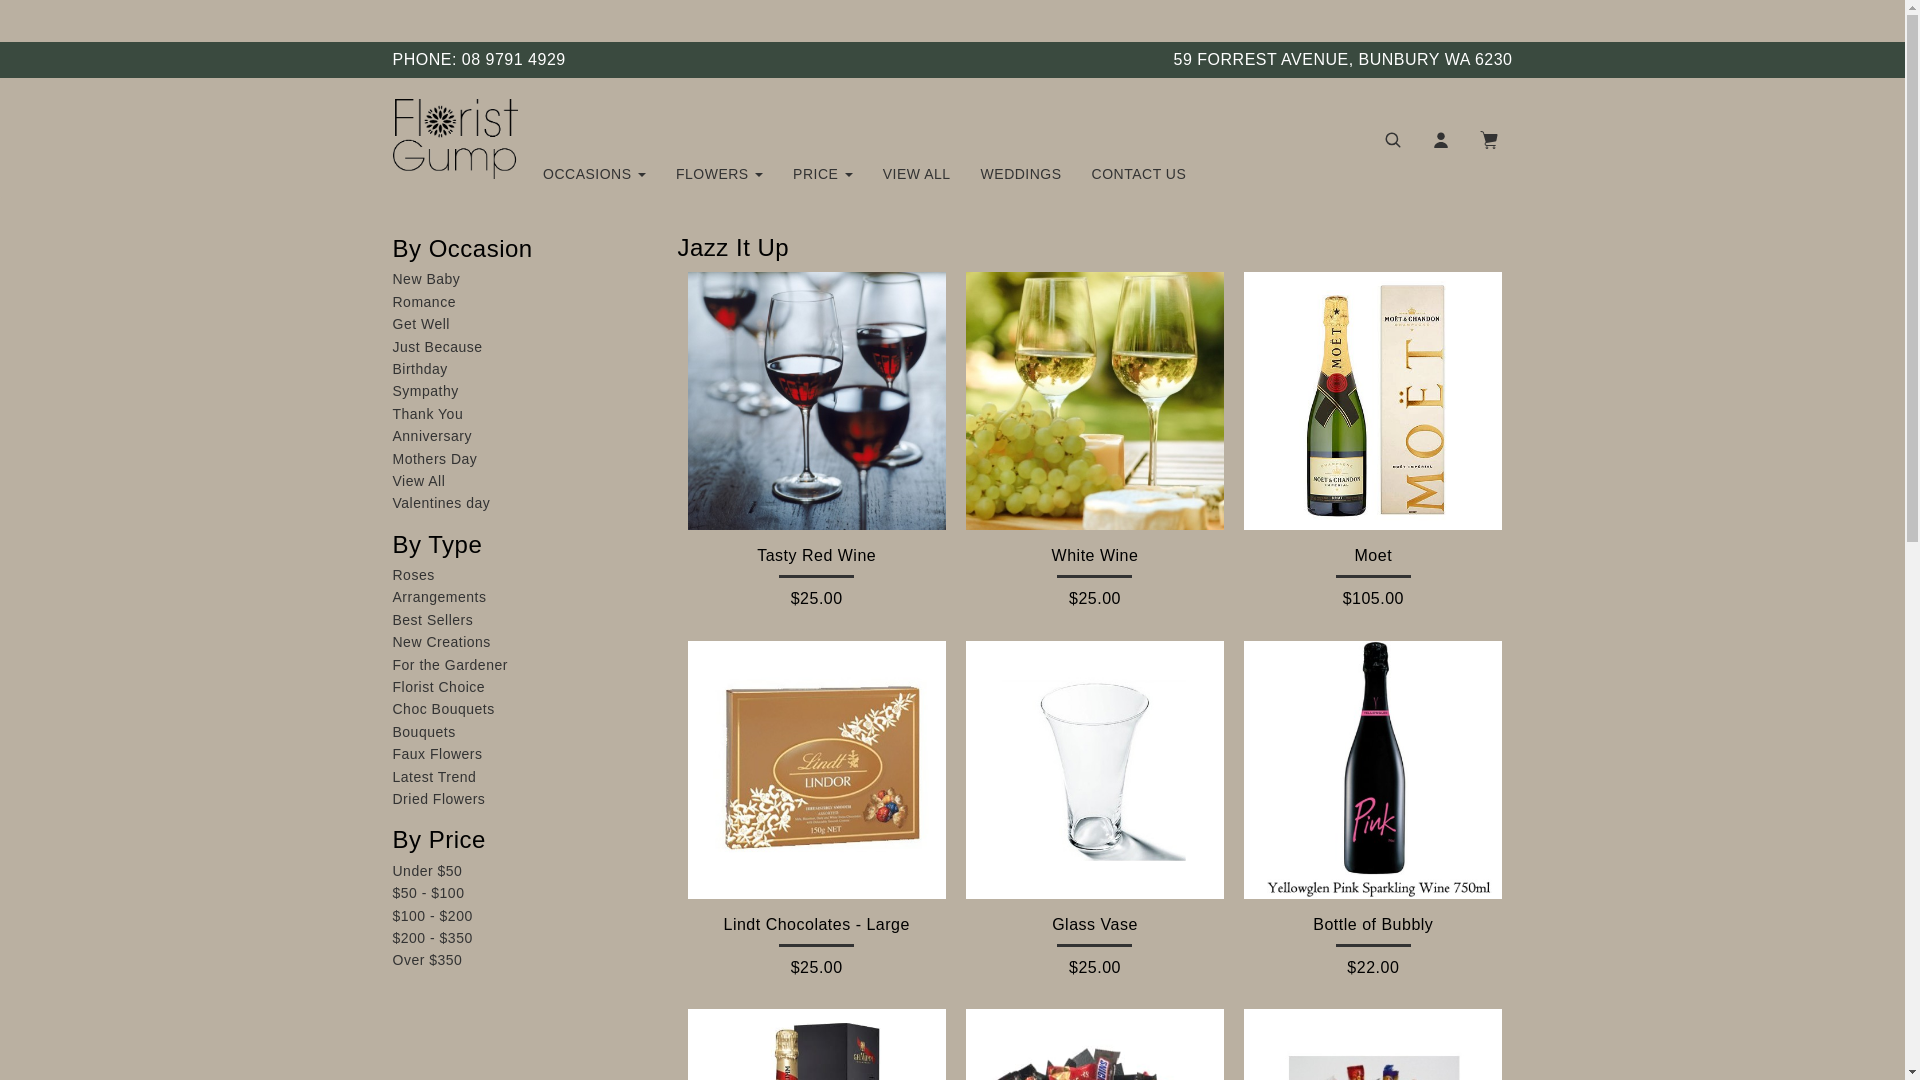 The width and height of the screenshot is (1920, 1080). What do you see at coordinates (438, 799) in the screenshot?
I see `Dried Flowers` at bounding box center [438, 799].